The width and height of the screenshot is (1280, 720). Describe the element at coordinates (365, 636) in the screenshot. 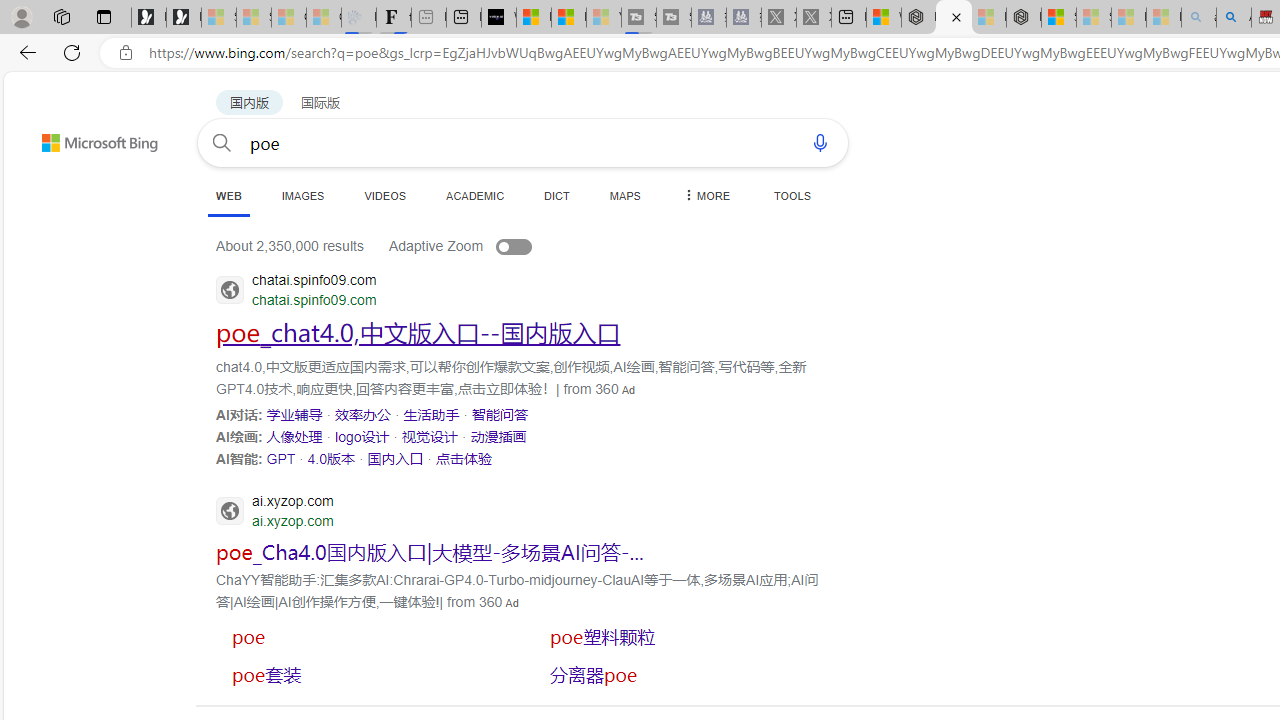

I see `SERP,5581` at that location.